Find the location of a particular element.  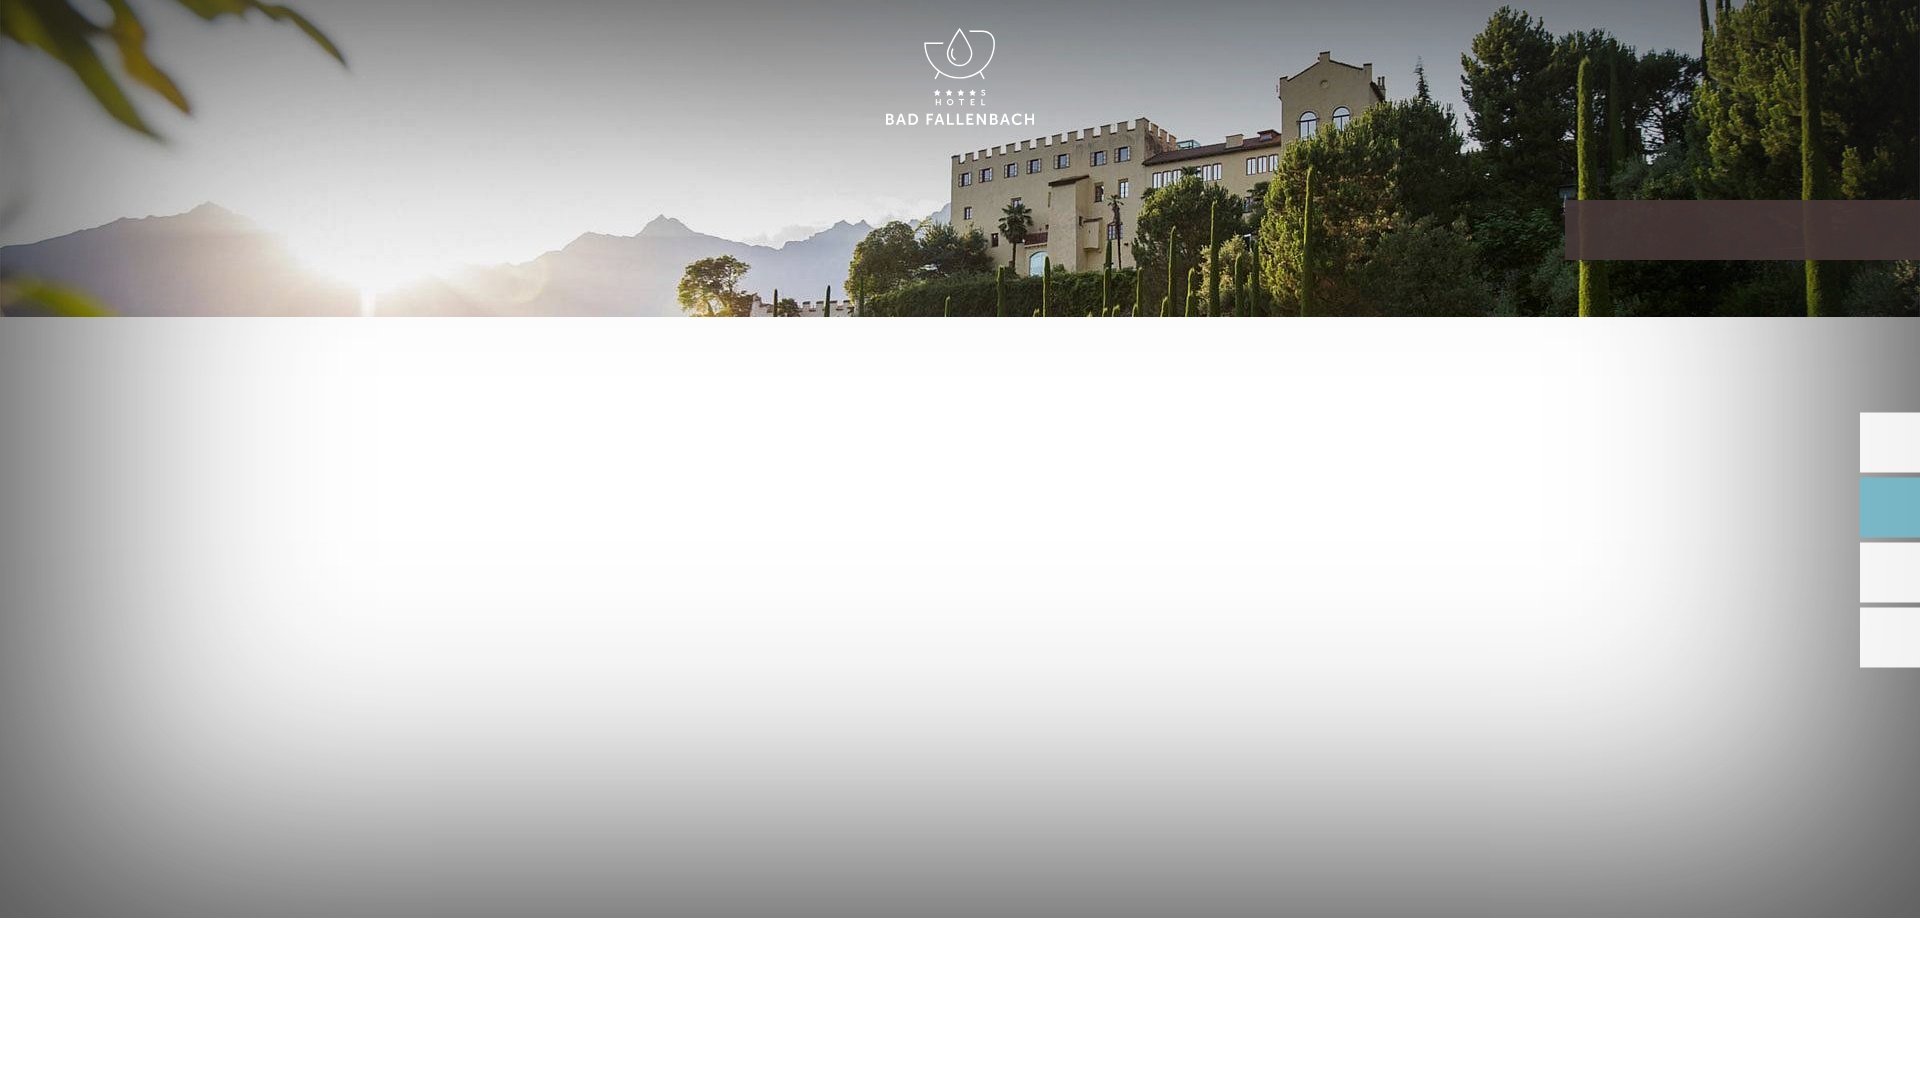

HOTEL BAD FALLENBACH is located at coordinates (960, 78).